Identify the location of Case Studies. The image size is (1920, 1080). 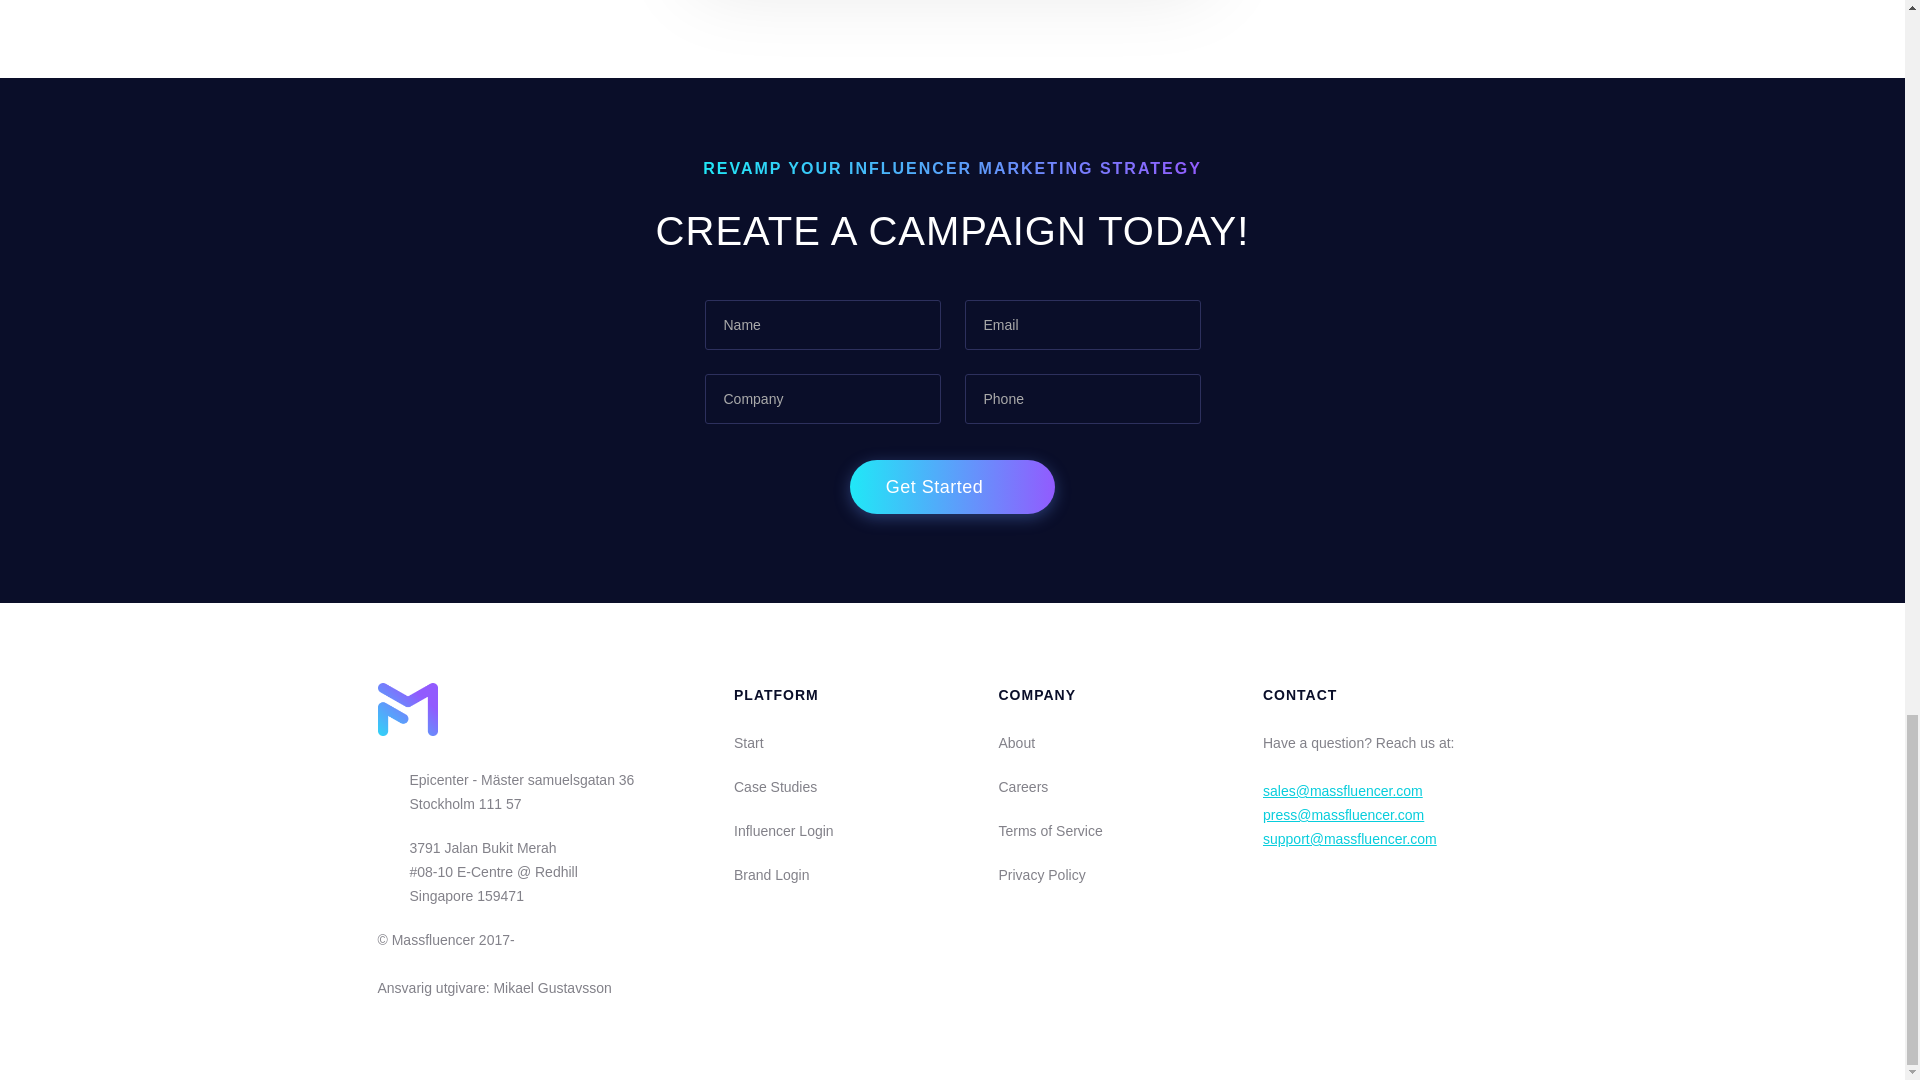
(775, 787).